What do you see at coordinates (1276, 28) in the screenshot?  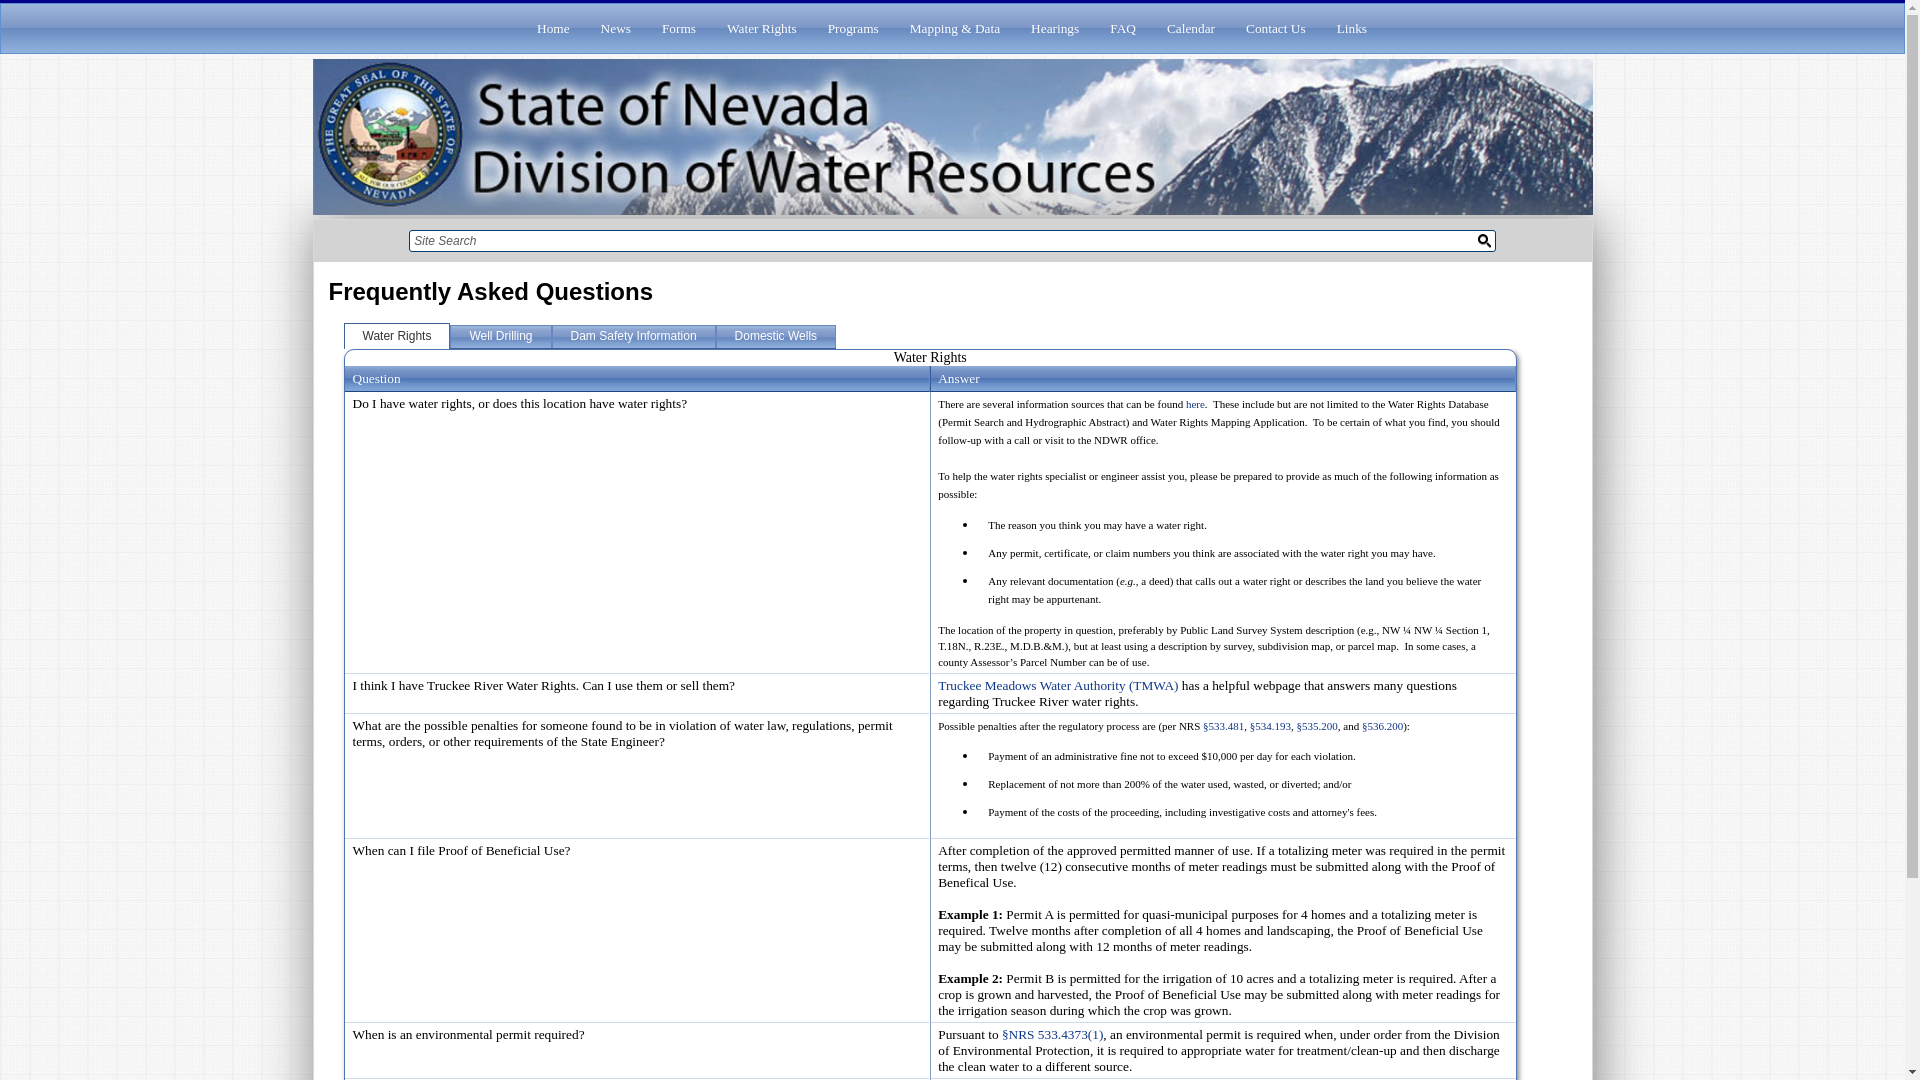 I see `Contact Us` at bounding box center [1276, 28].